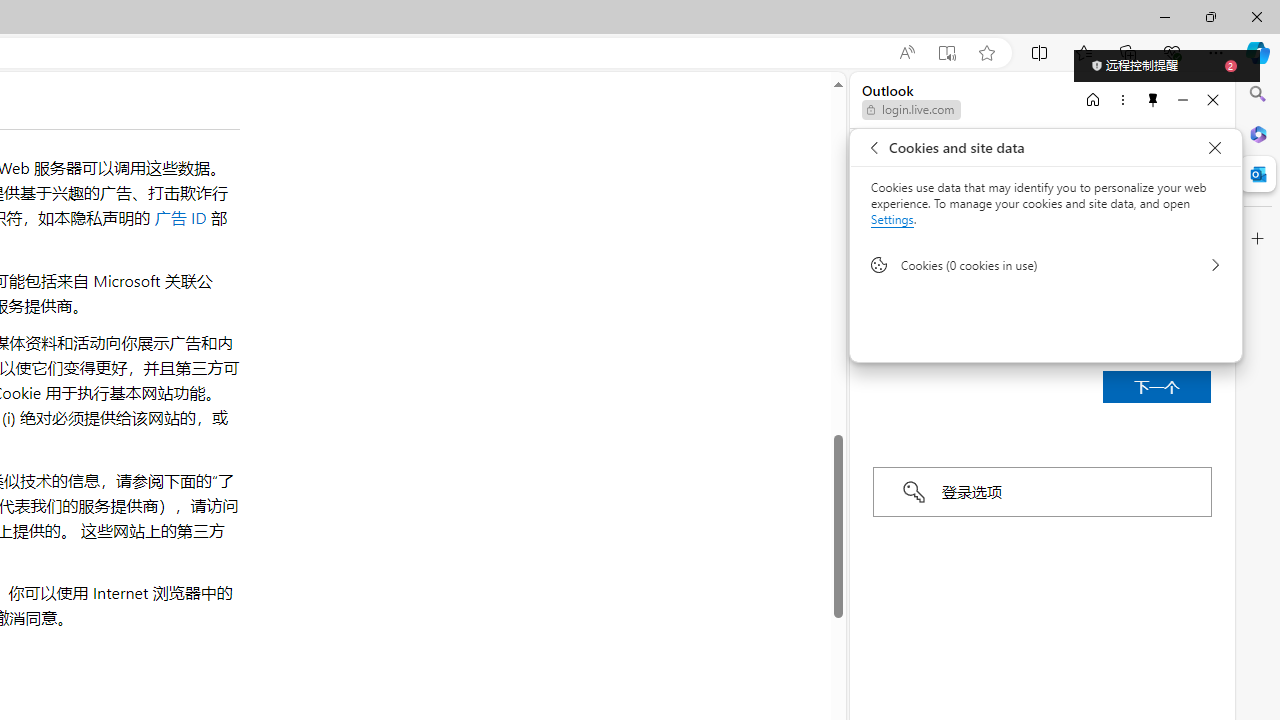 The height and width of the screenshot is (720, 1280). I want to click on Cookies and site data, so click(1214, 148).